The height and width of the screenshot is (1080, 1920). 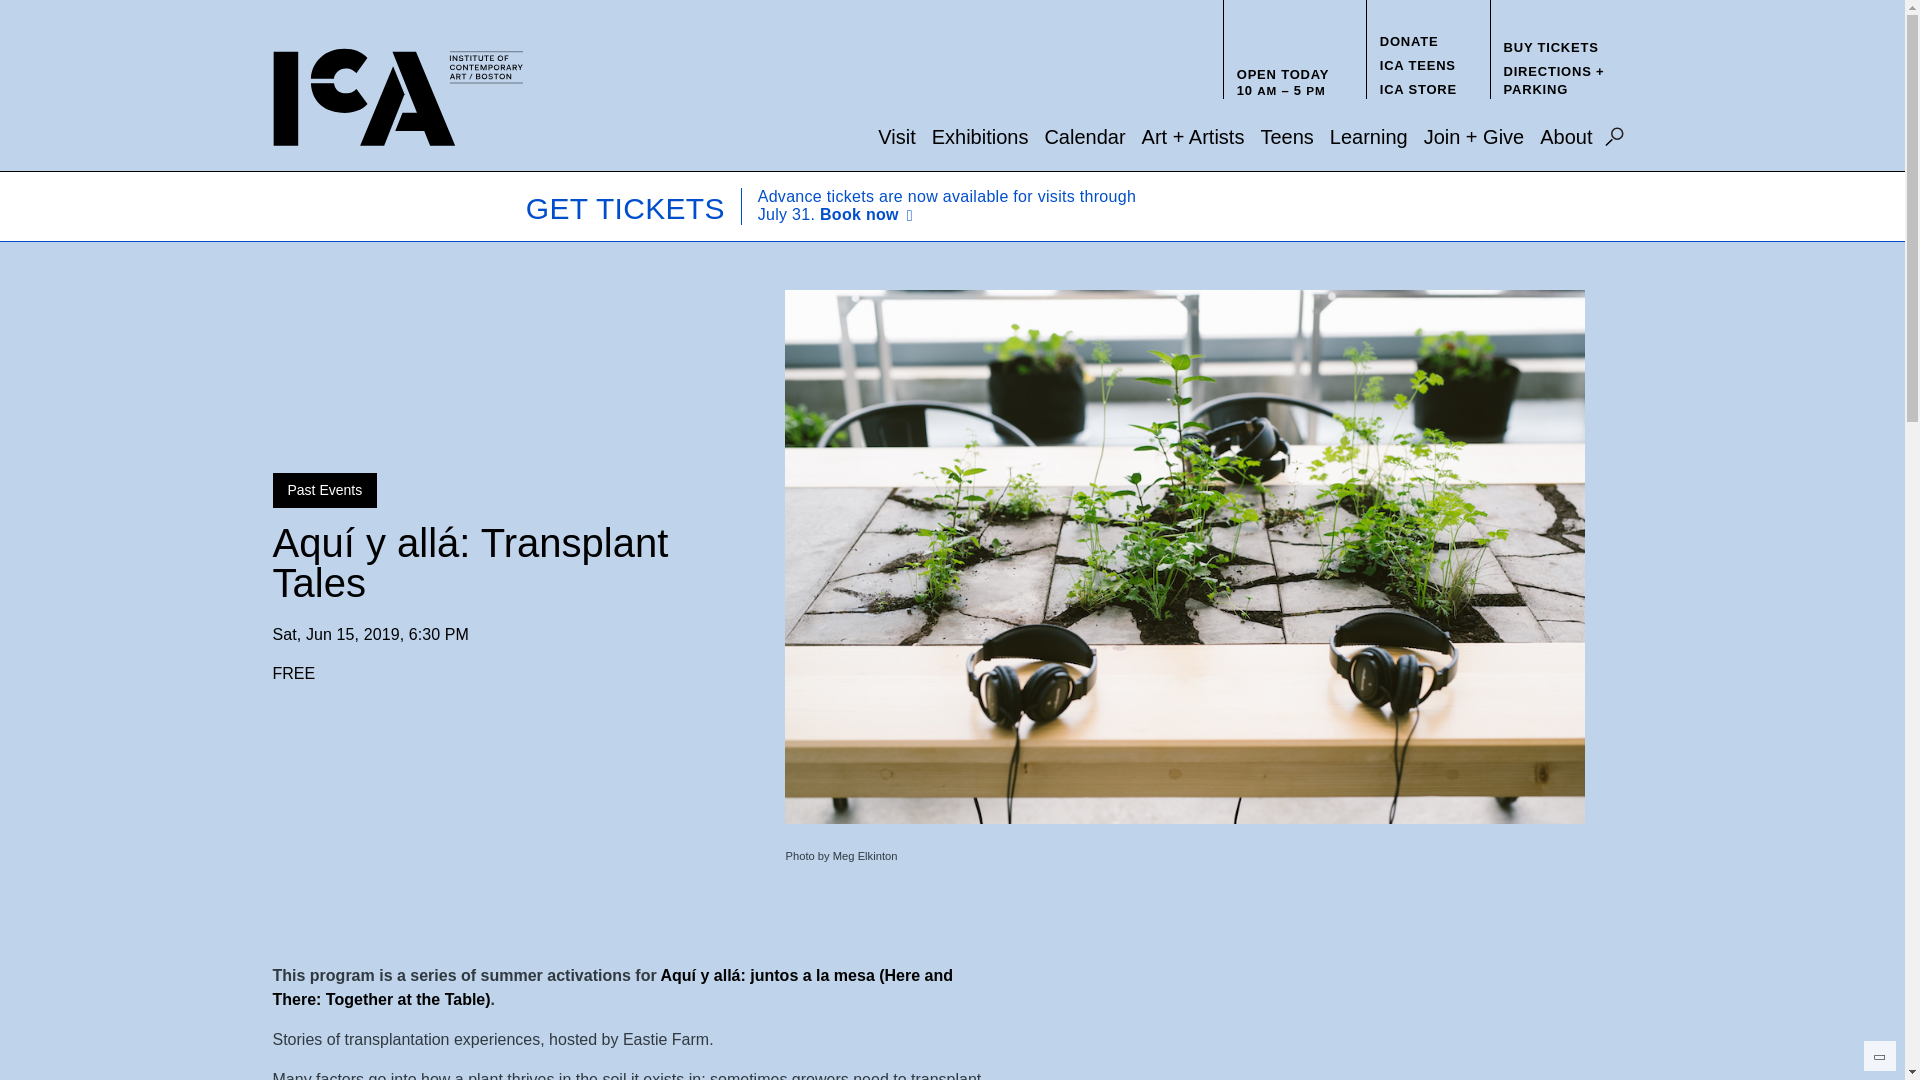 I want to click on Teens, so click(x=1286, y=136).